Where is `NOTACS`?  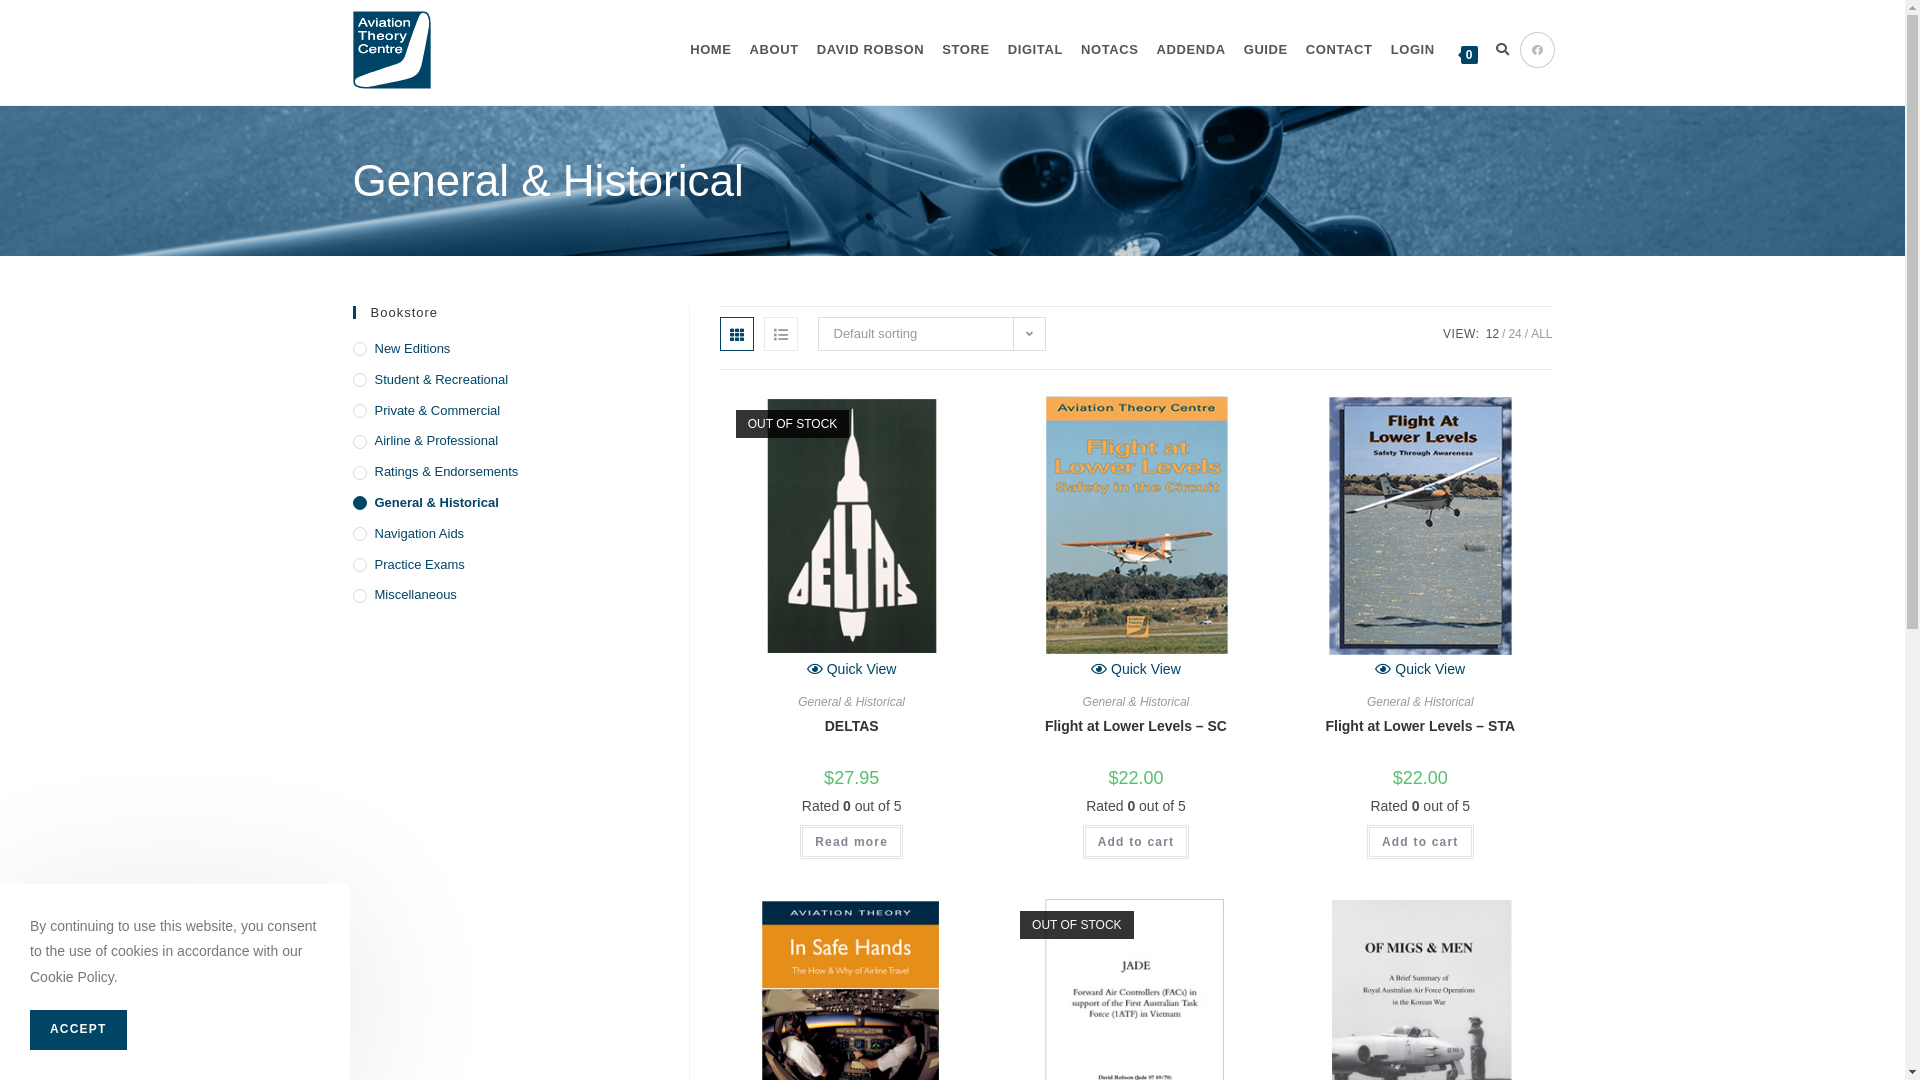
NOTACS is located at coordinates (1110, 50).